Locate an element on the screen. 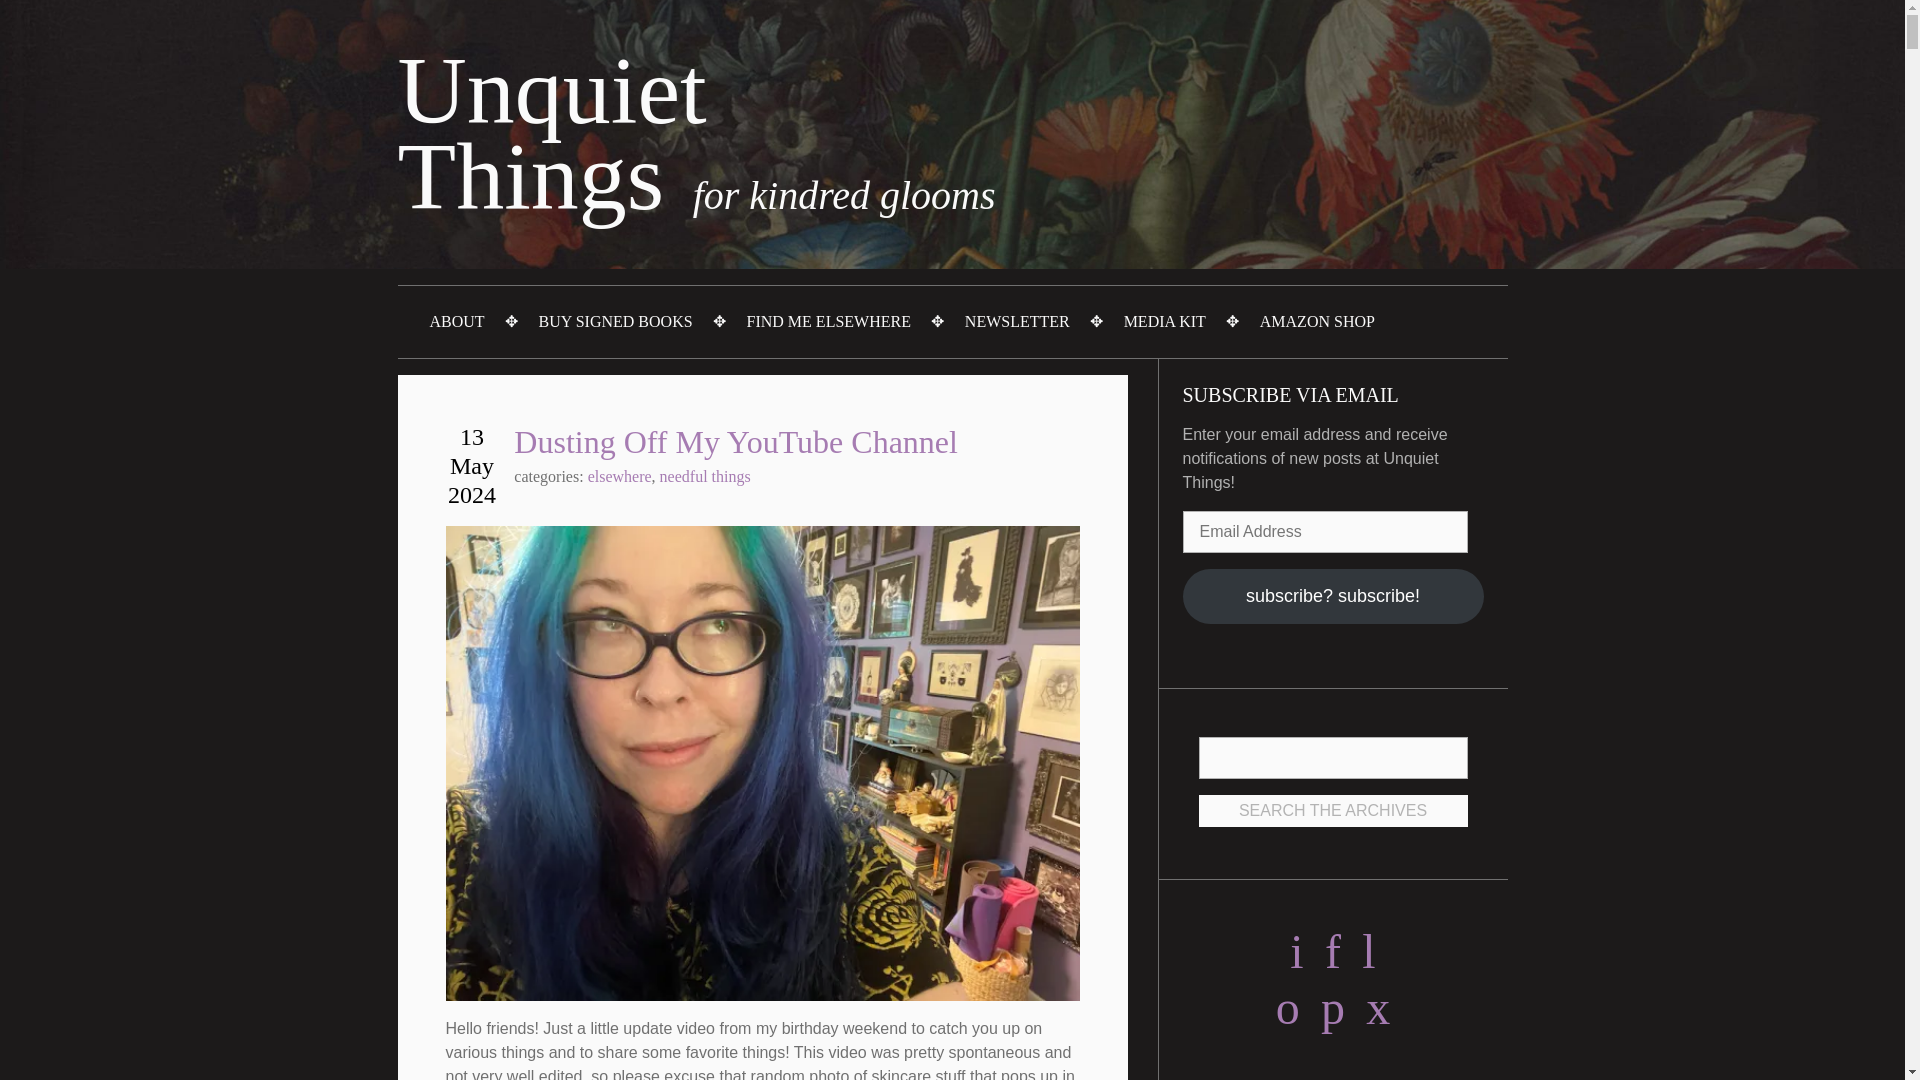  AMAZON SHOP is located at coordinates (1317, 322).